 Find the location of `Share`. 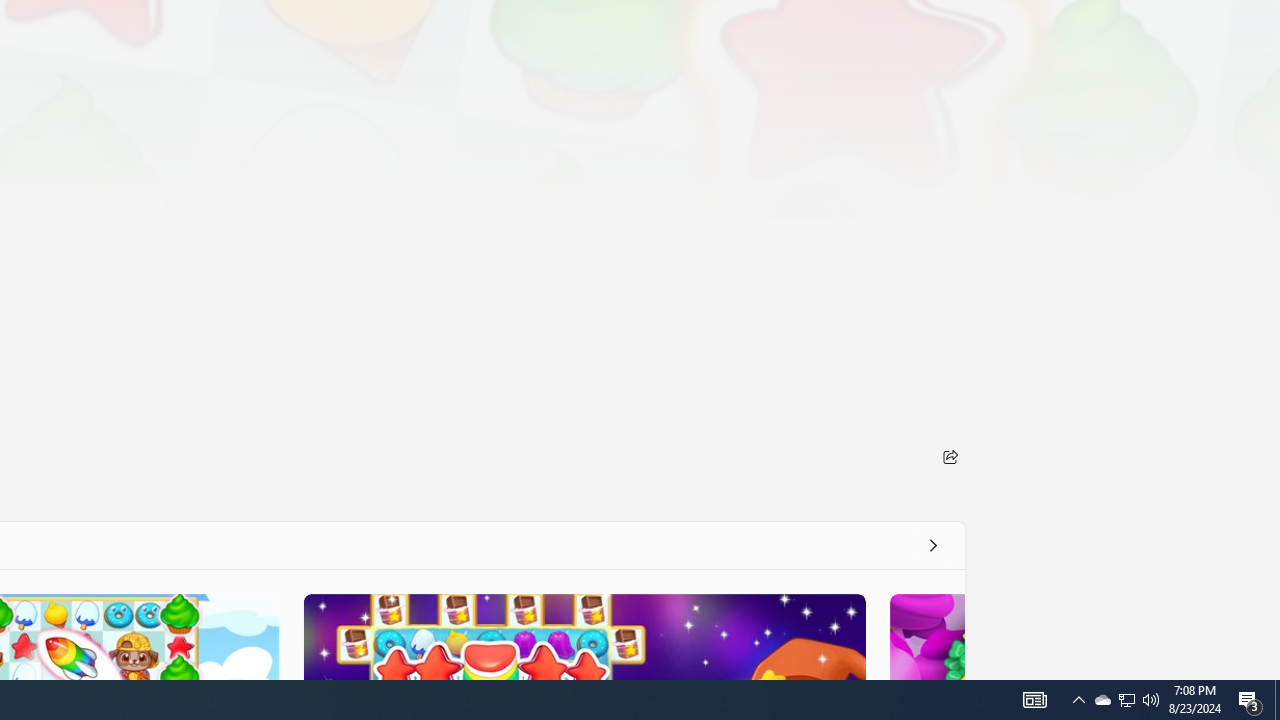

Share is located at coordinates (950, 456).